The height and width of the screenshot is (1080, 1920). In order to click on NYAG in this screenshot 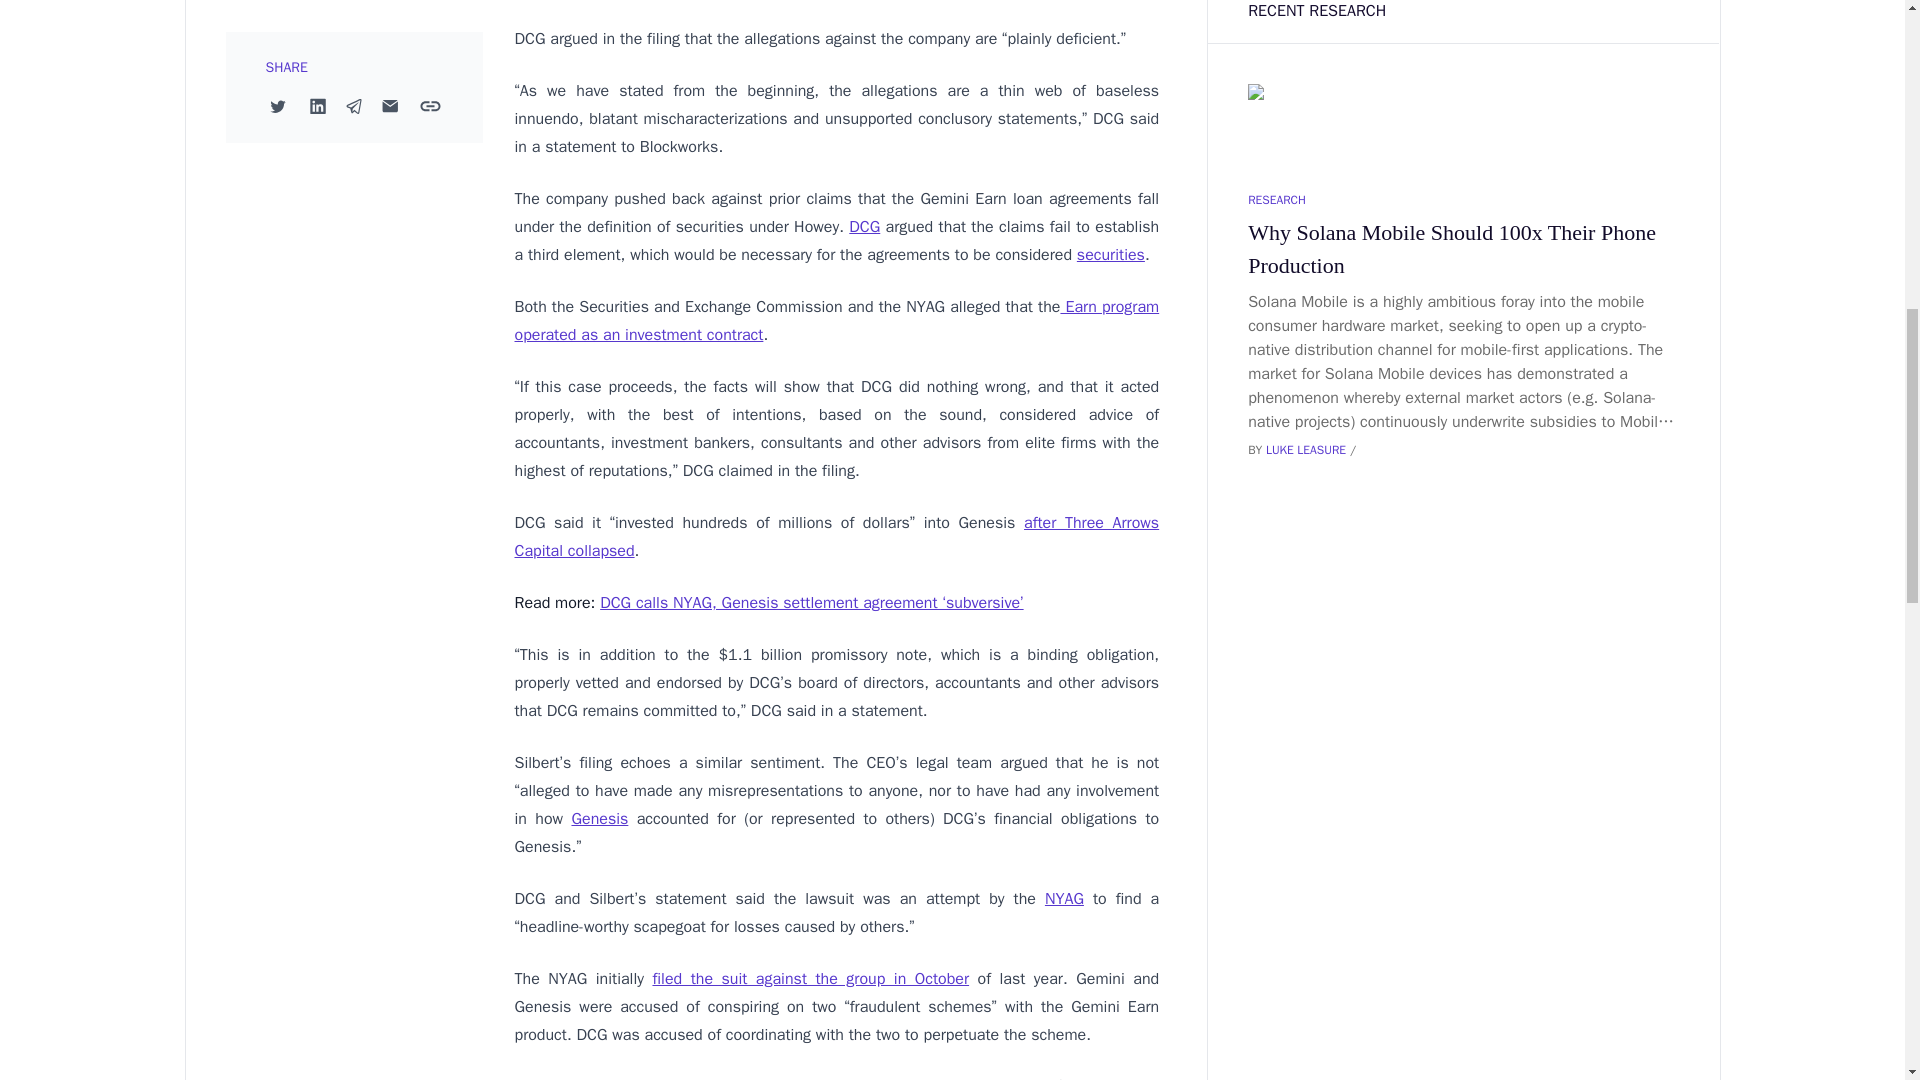, I will do `click(1064, 898)`.